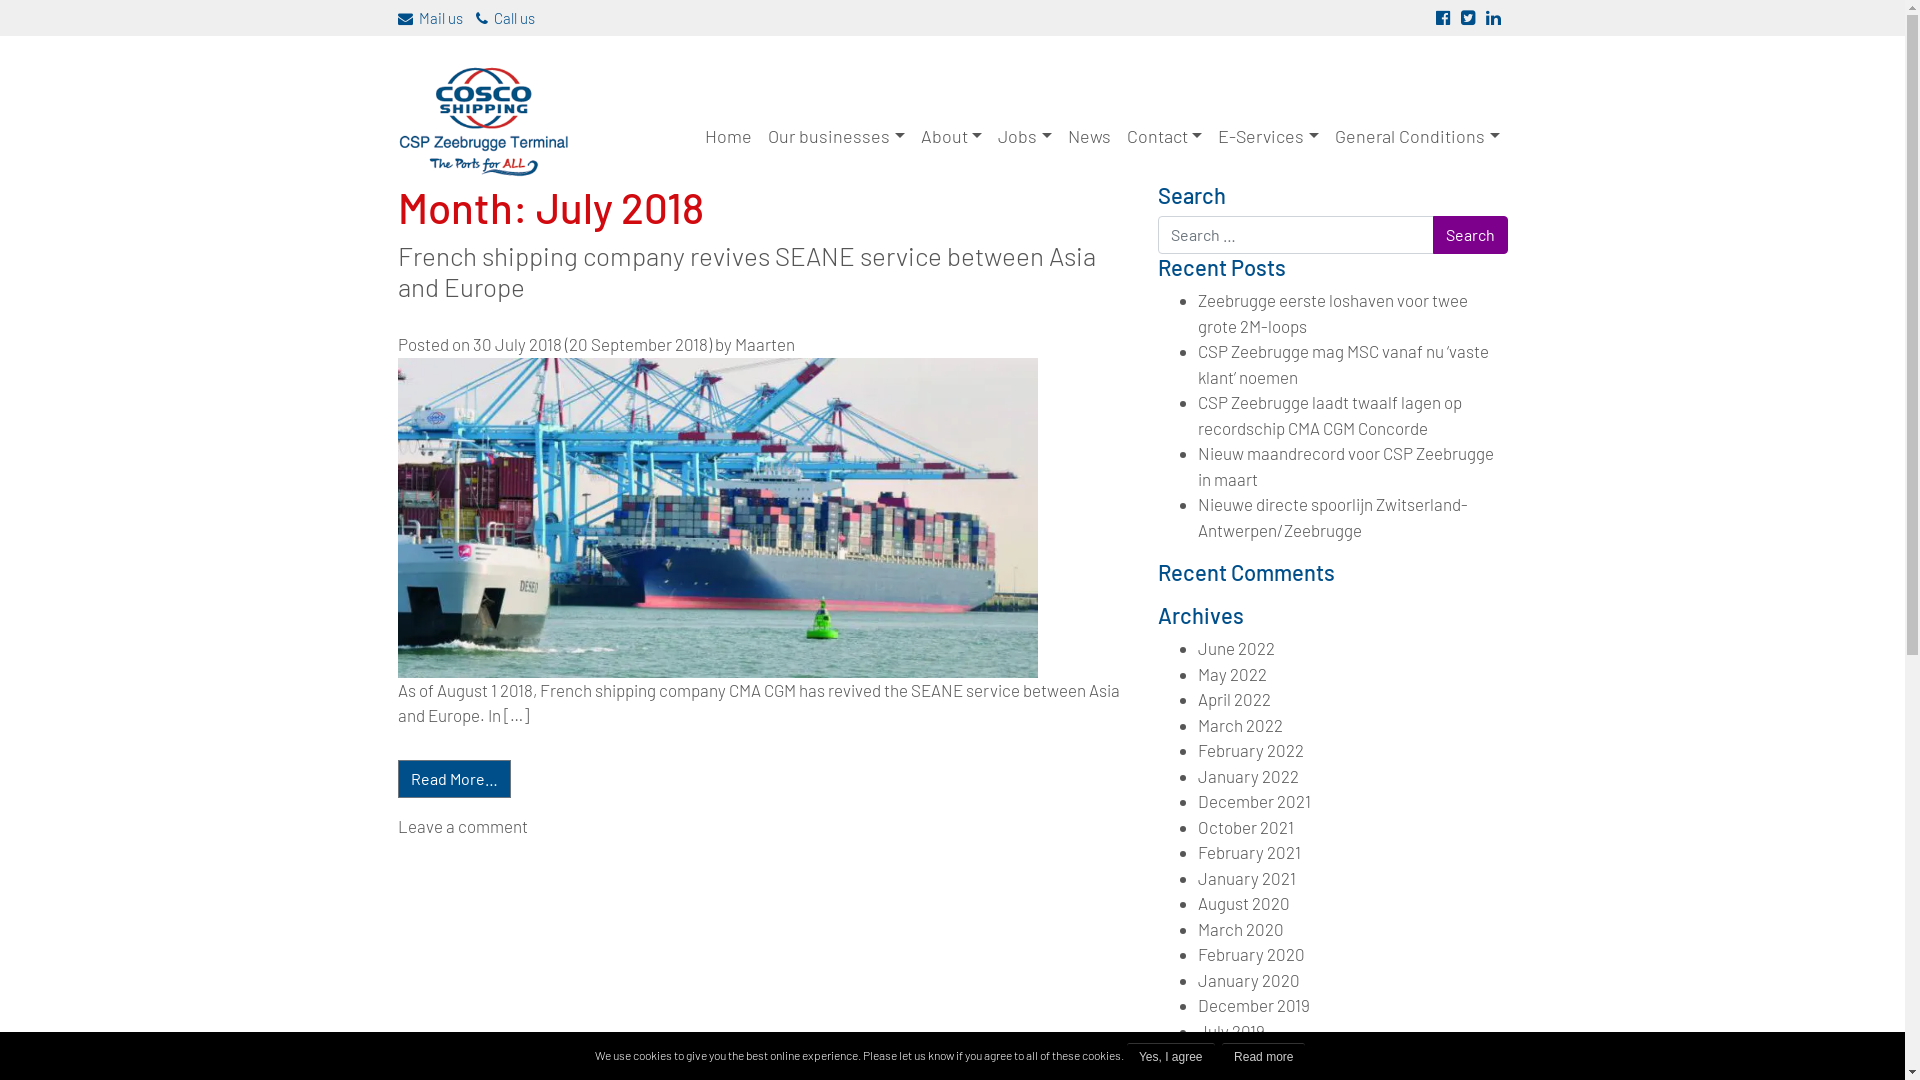 The image size is (1920, 1080). Describe the element at coordinates (1234, 699) in the screenshot. I see `April 2022` at that location.